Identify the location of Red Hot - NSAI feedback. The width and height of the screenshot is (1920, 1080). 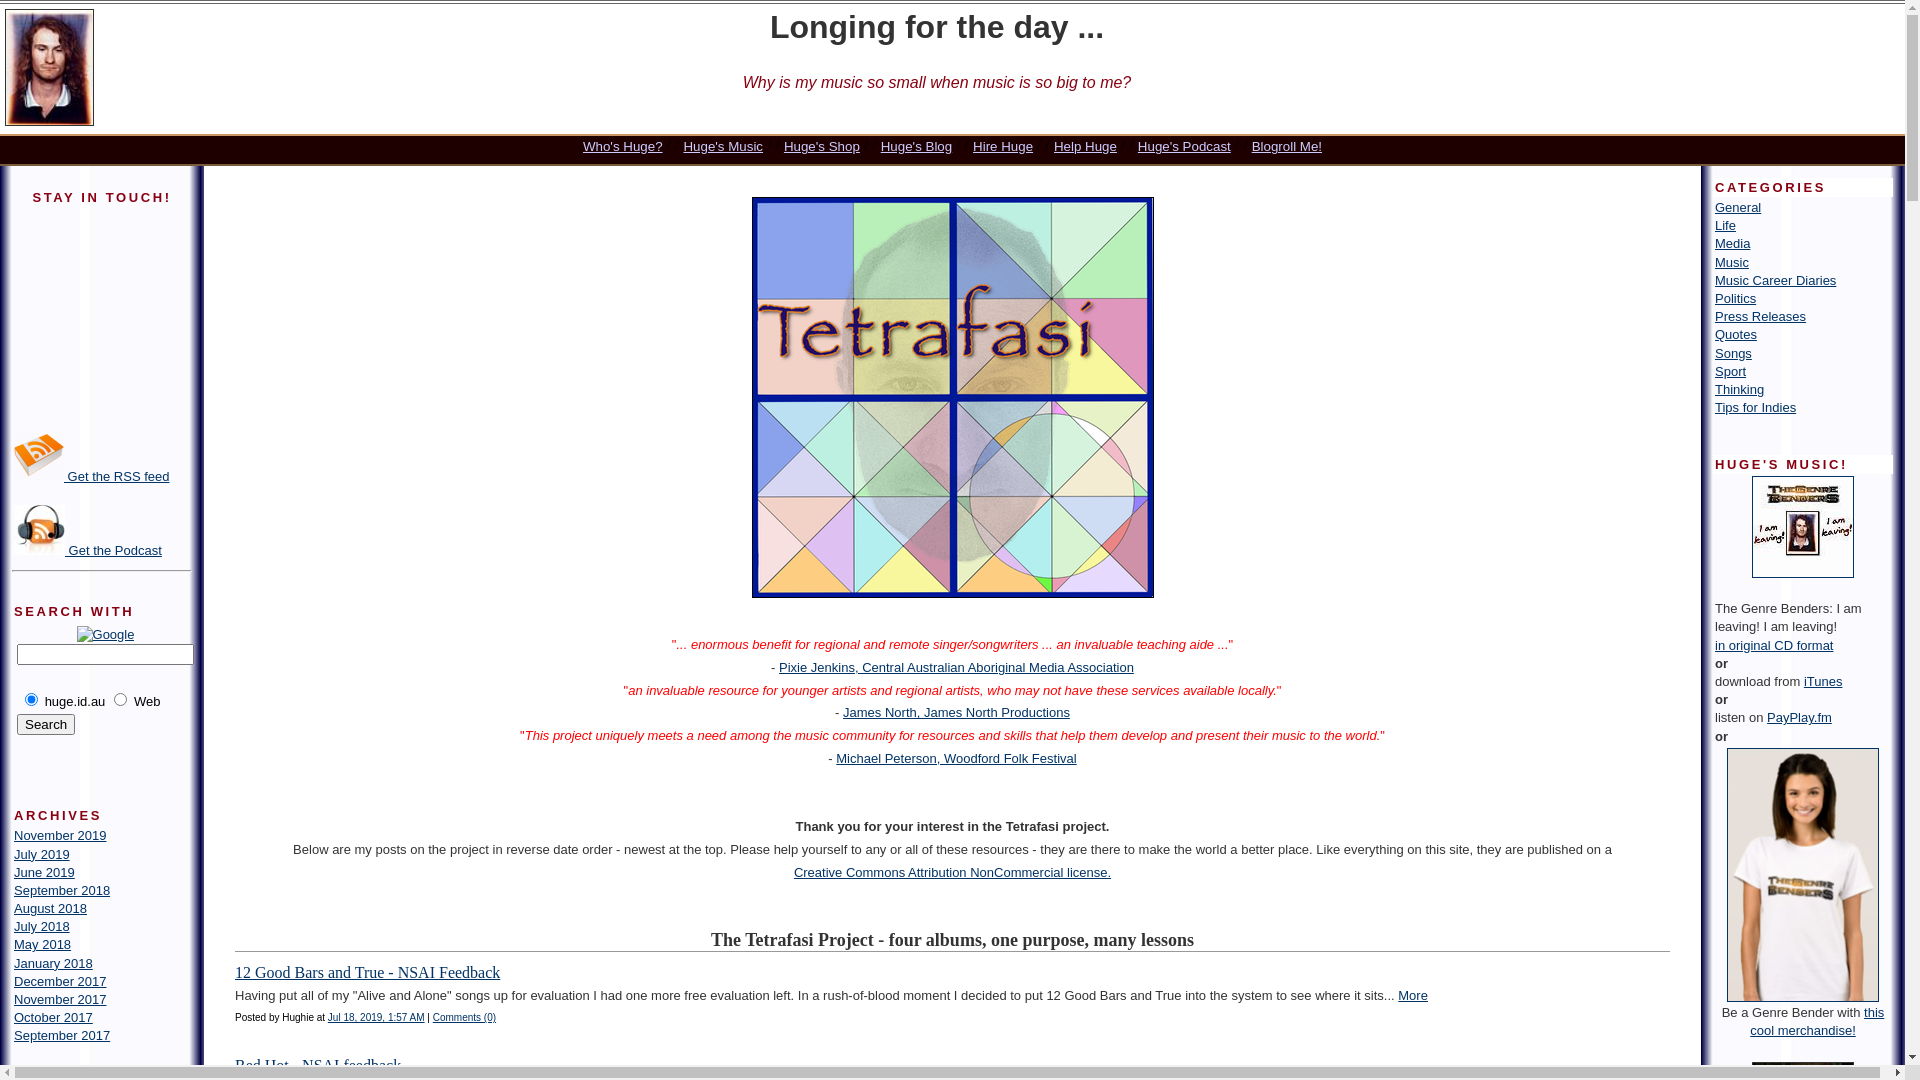
(318, 1066).